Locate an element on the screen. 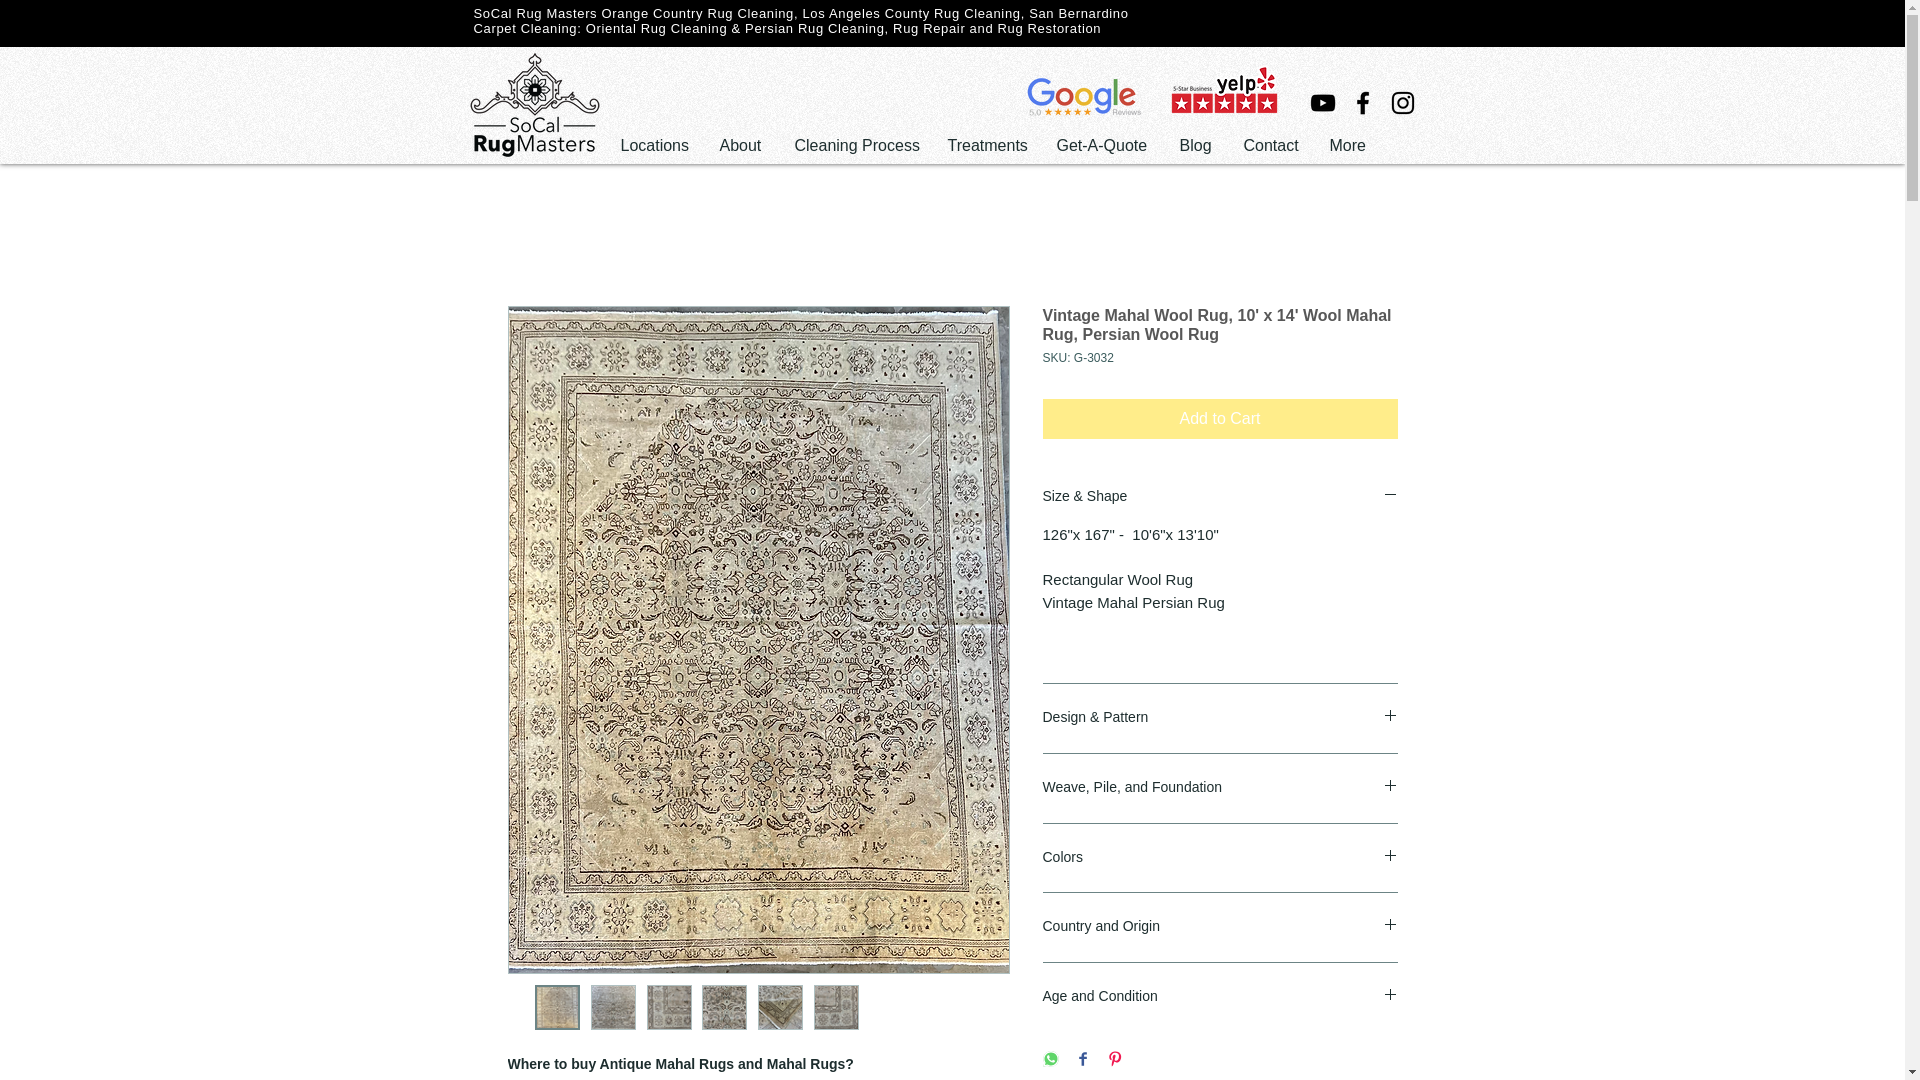  reviews google best rated rug cleaner is located at coordinates (1084, 96).